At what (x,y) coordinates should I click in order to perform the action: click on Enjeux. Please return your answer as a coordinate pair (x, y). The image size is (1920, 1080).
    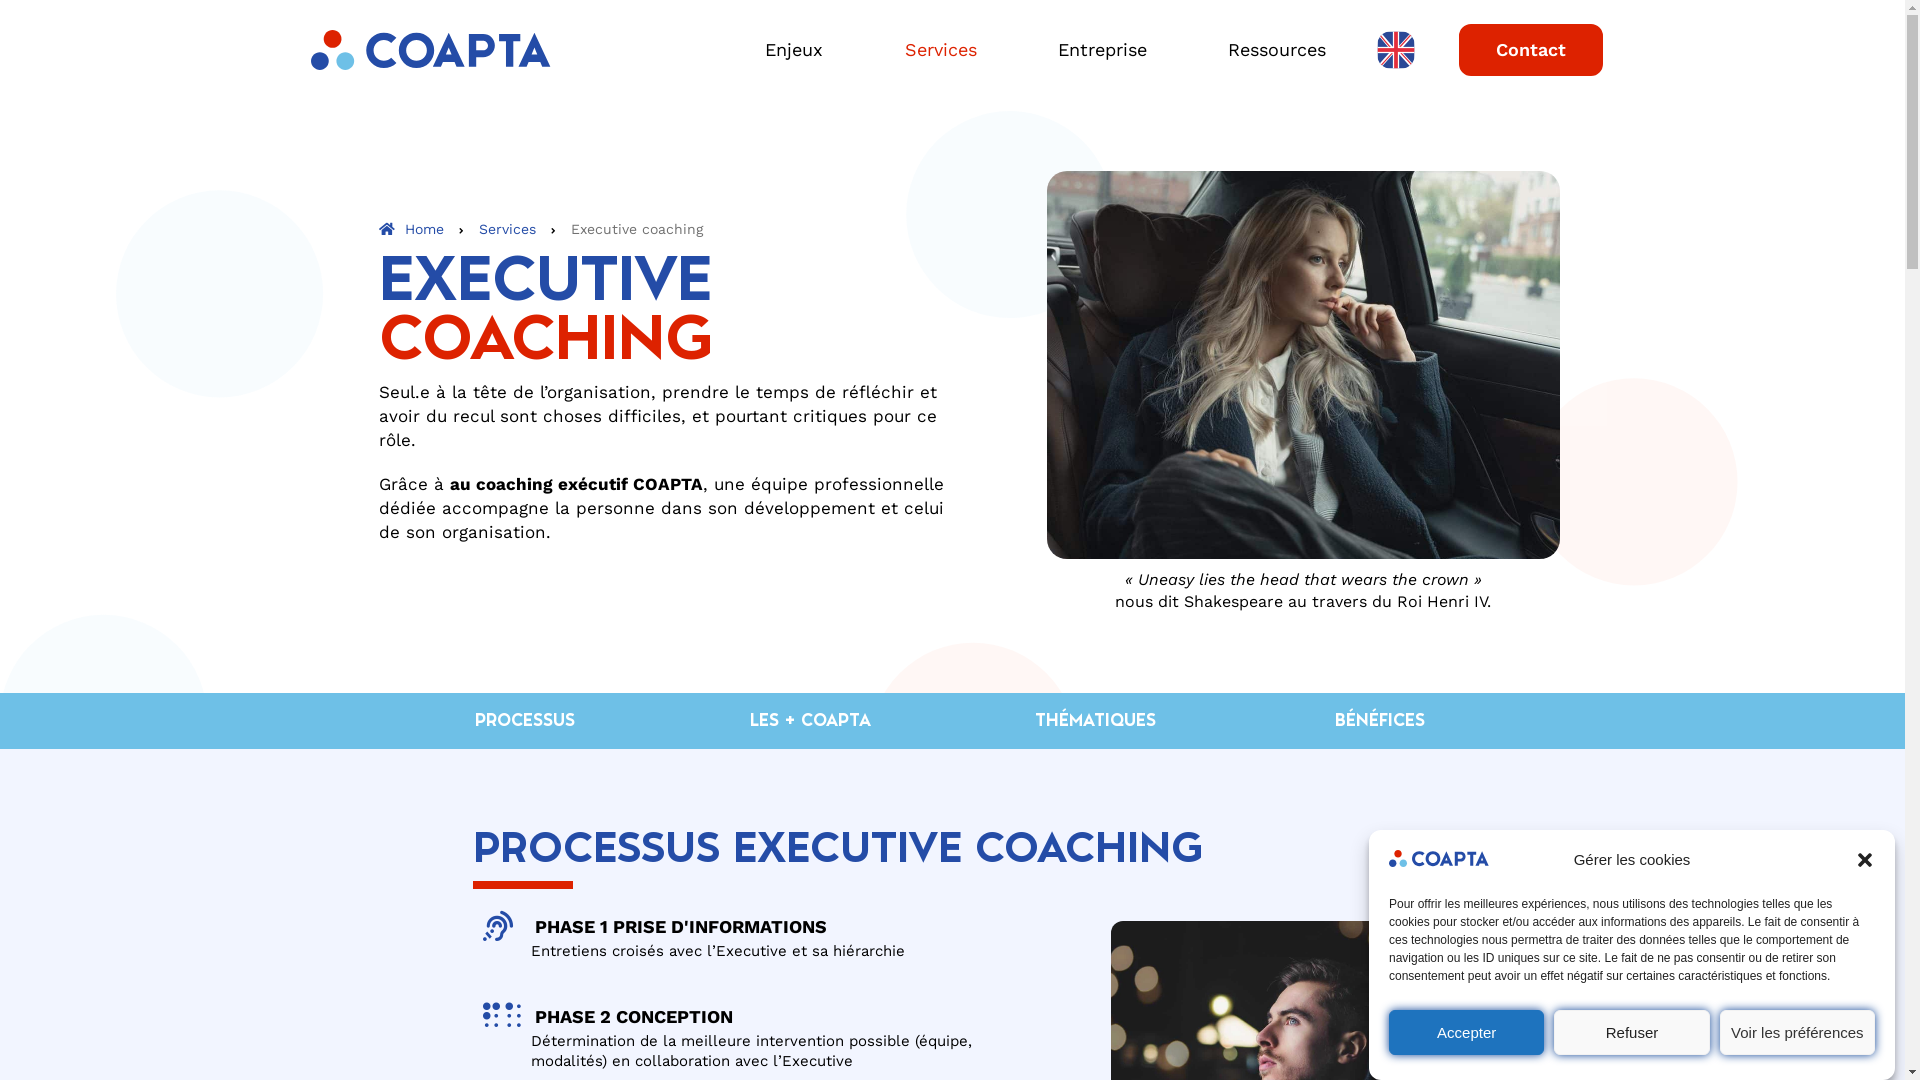
    Looking at the image, I should click on (804, 49).